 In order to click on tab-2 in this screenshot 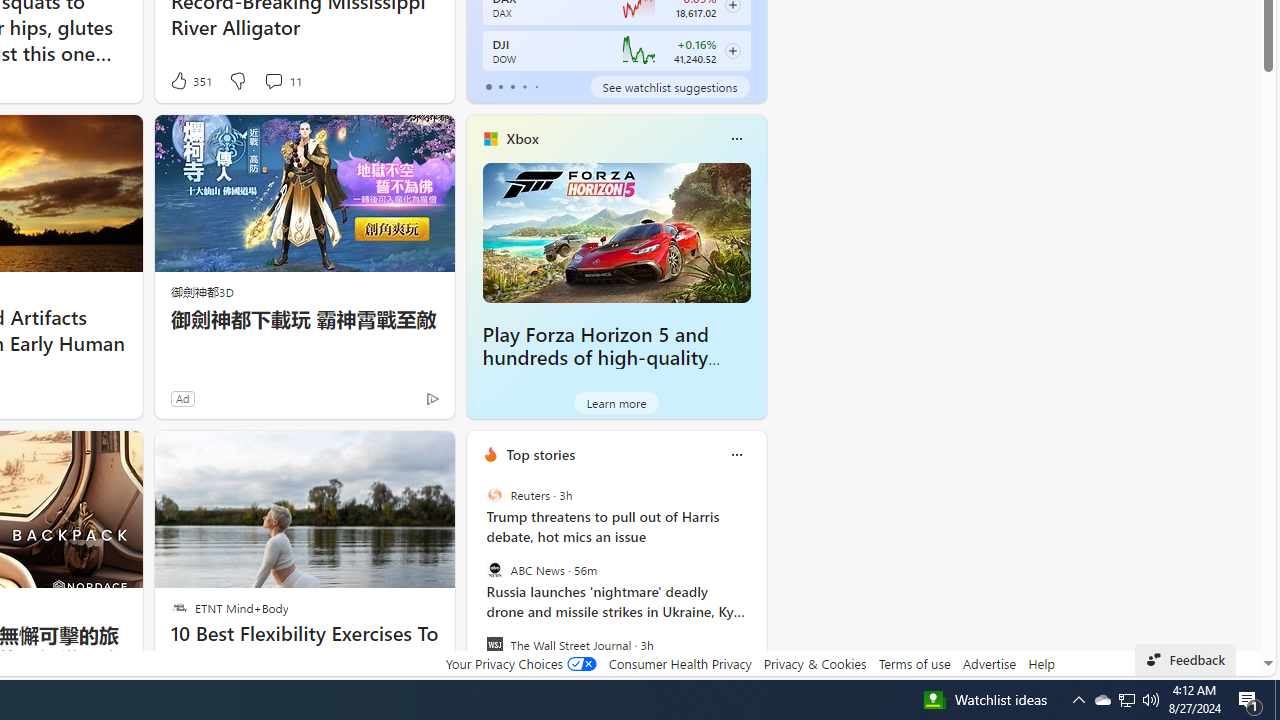, I will do `click(512, 86)`.